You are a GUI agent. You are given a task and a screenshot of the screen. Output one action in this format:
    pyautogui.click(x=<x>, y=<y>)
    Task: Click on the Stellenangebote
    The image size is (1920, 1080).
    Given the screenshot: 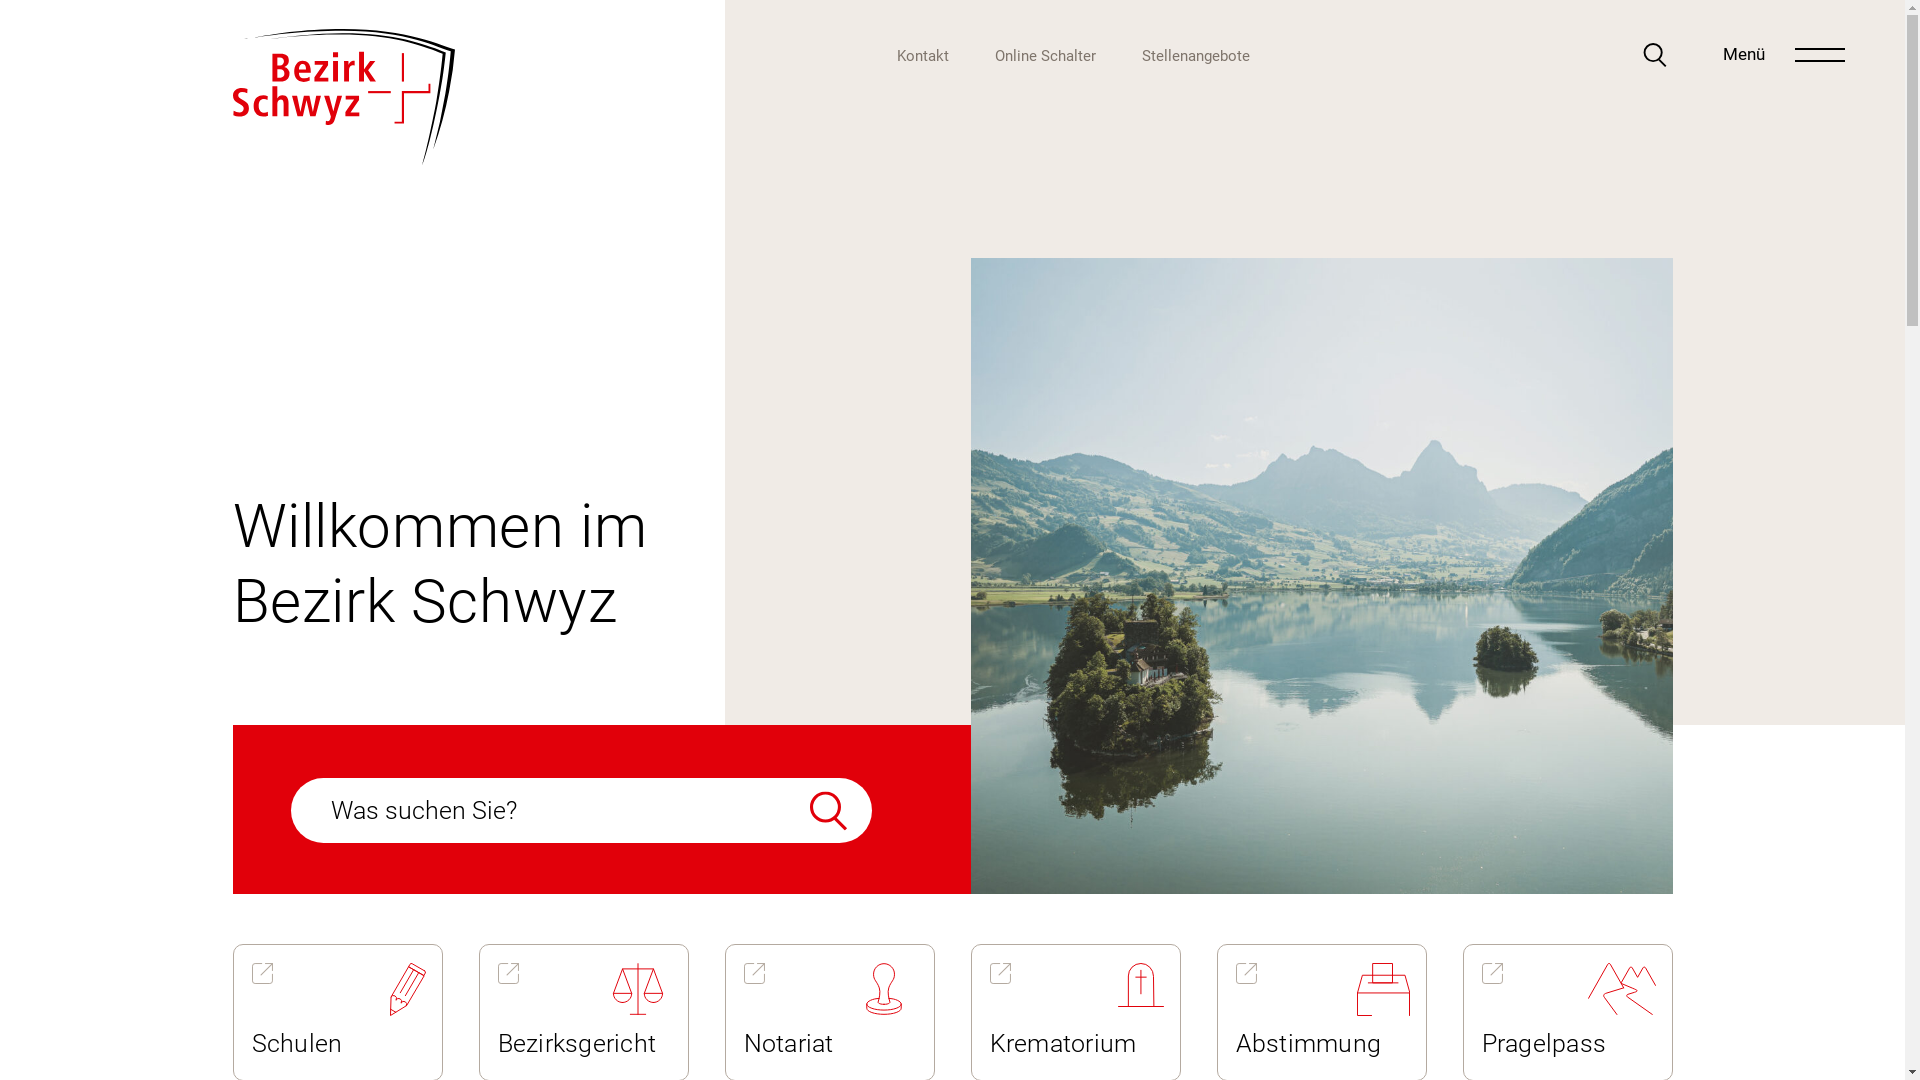 What is the action you would take?
    pyautogui.click(x=1196, y=57)
    